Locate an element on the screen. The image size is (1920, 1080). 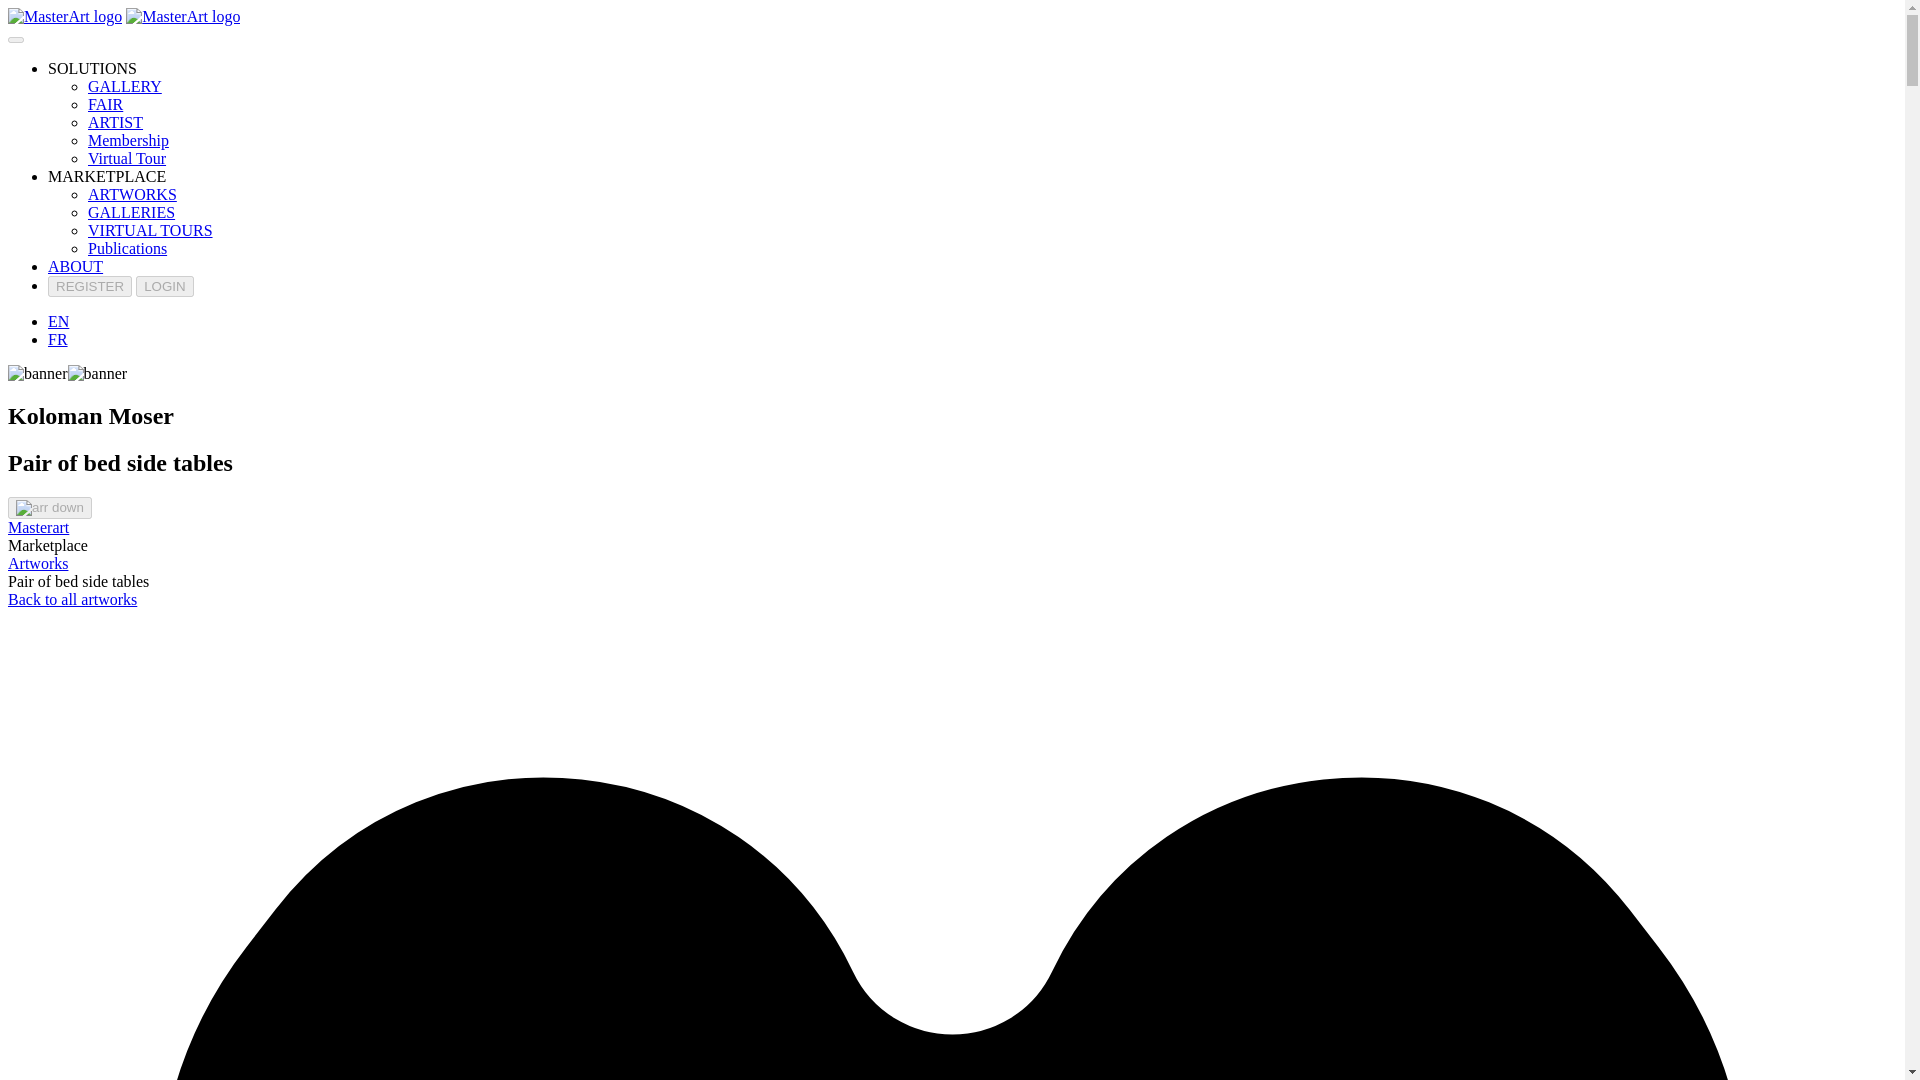
FAIR is located at coordinates (105, 104).